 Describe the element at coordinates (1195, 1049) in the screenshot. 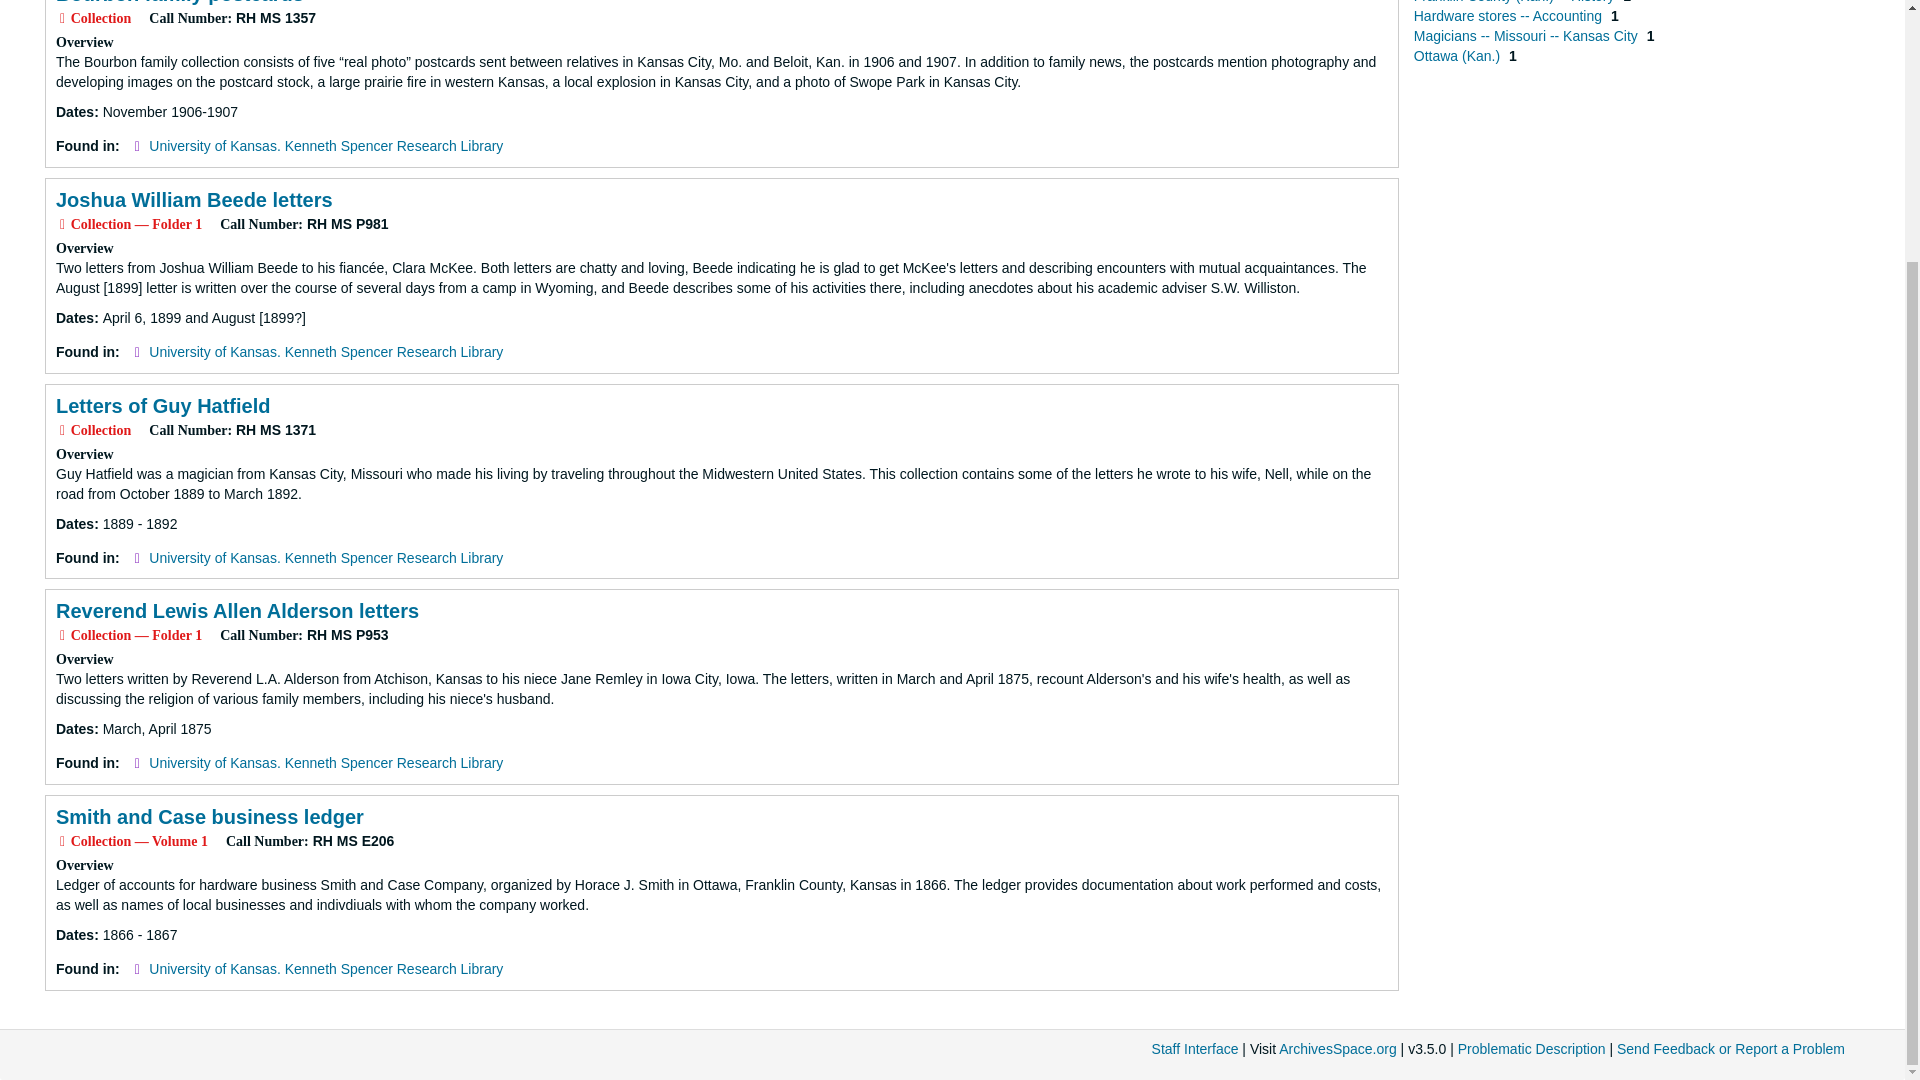

I see `Staff Interface` at that location.